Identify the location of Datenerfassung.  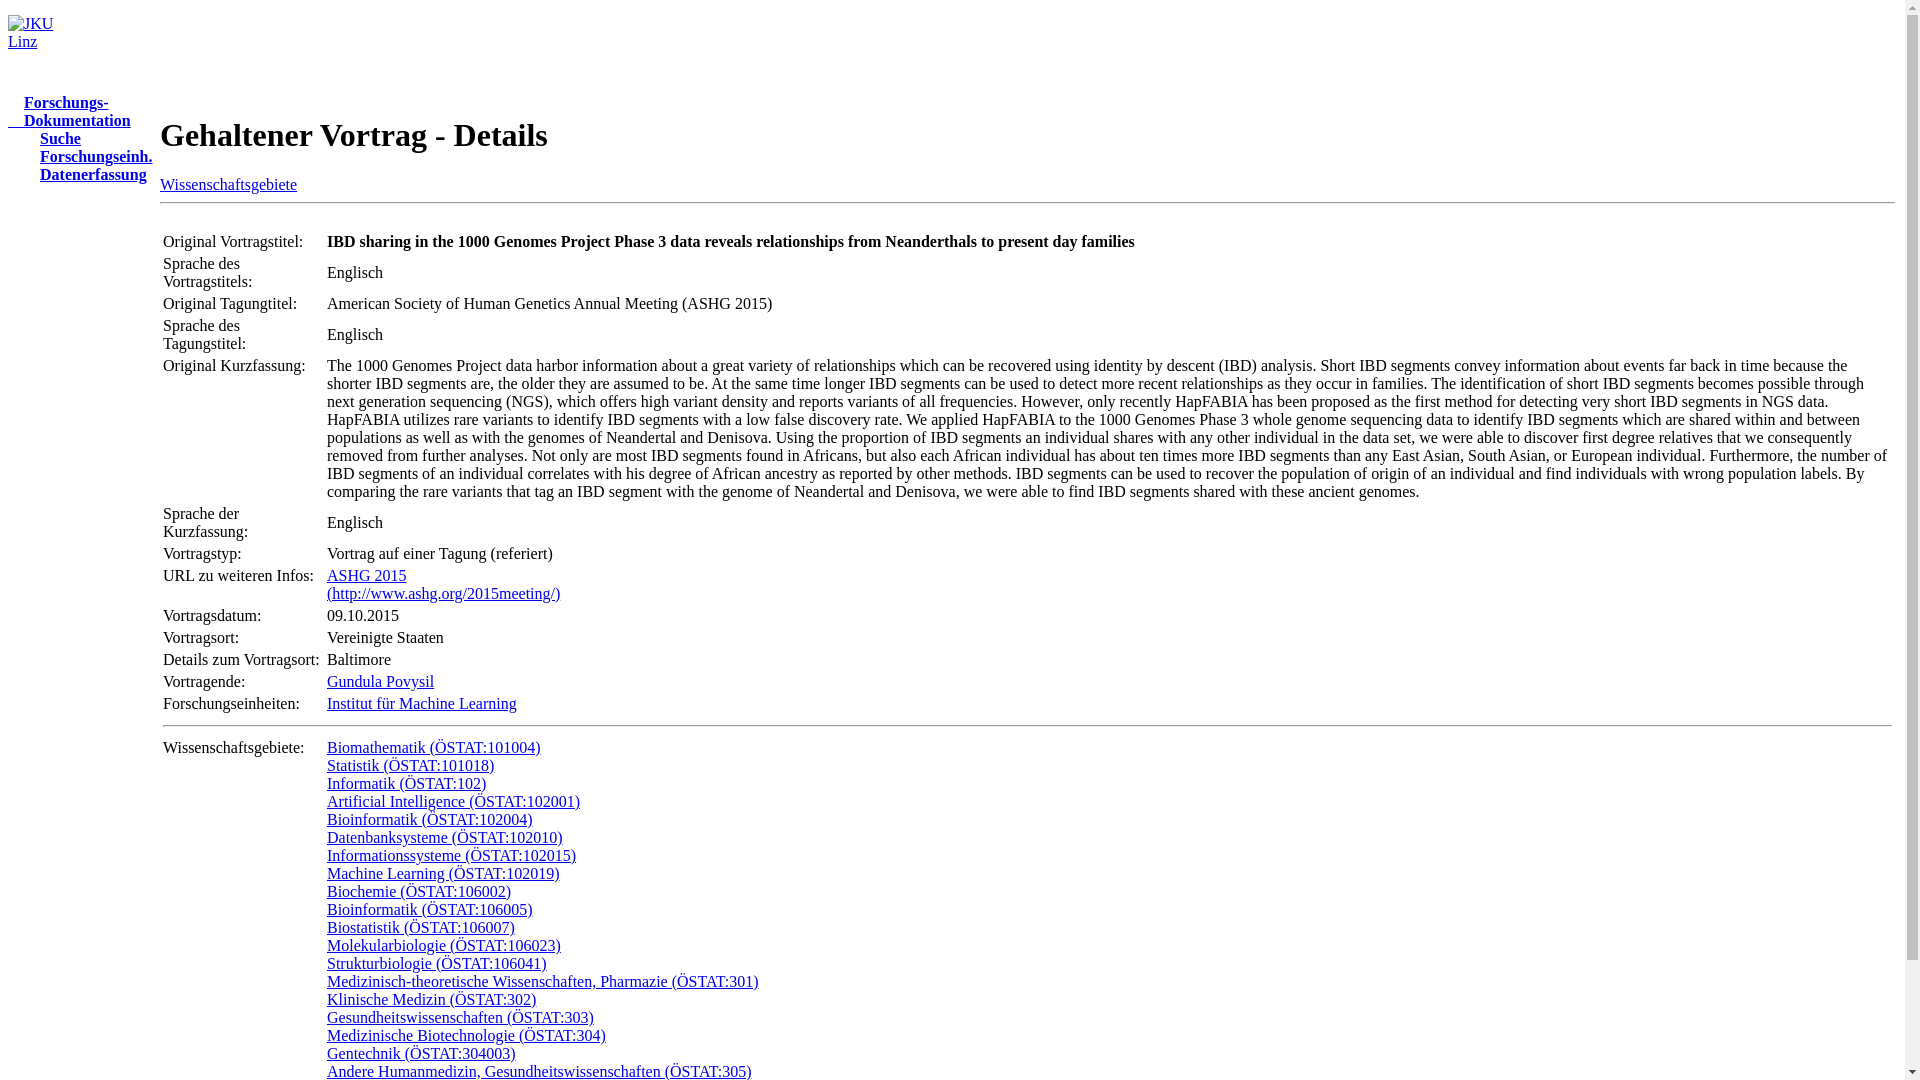
(234, 747).